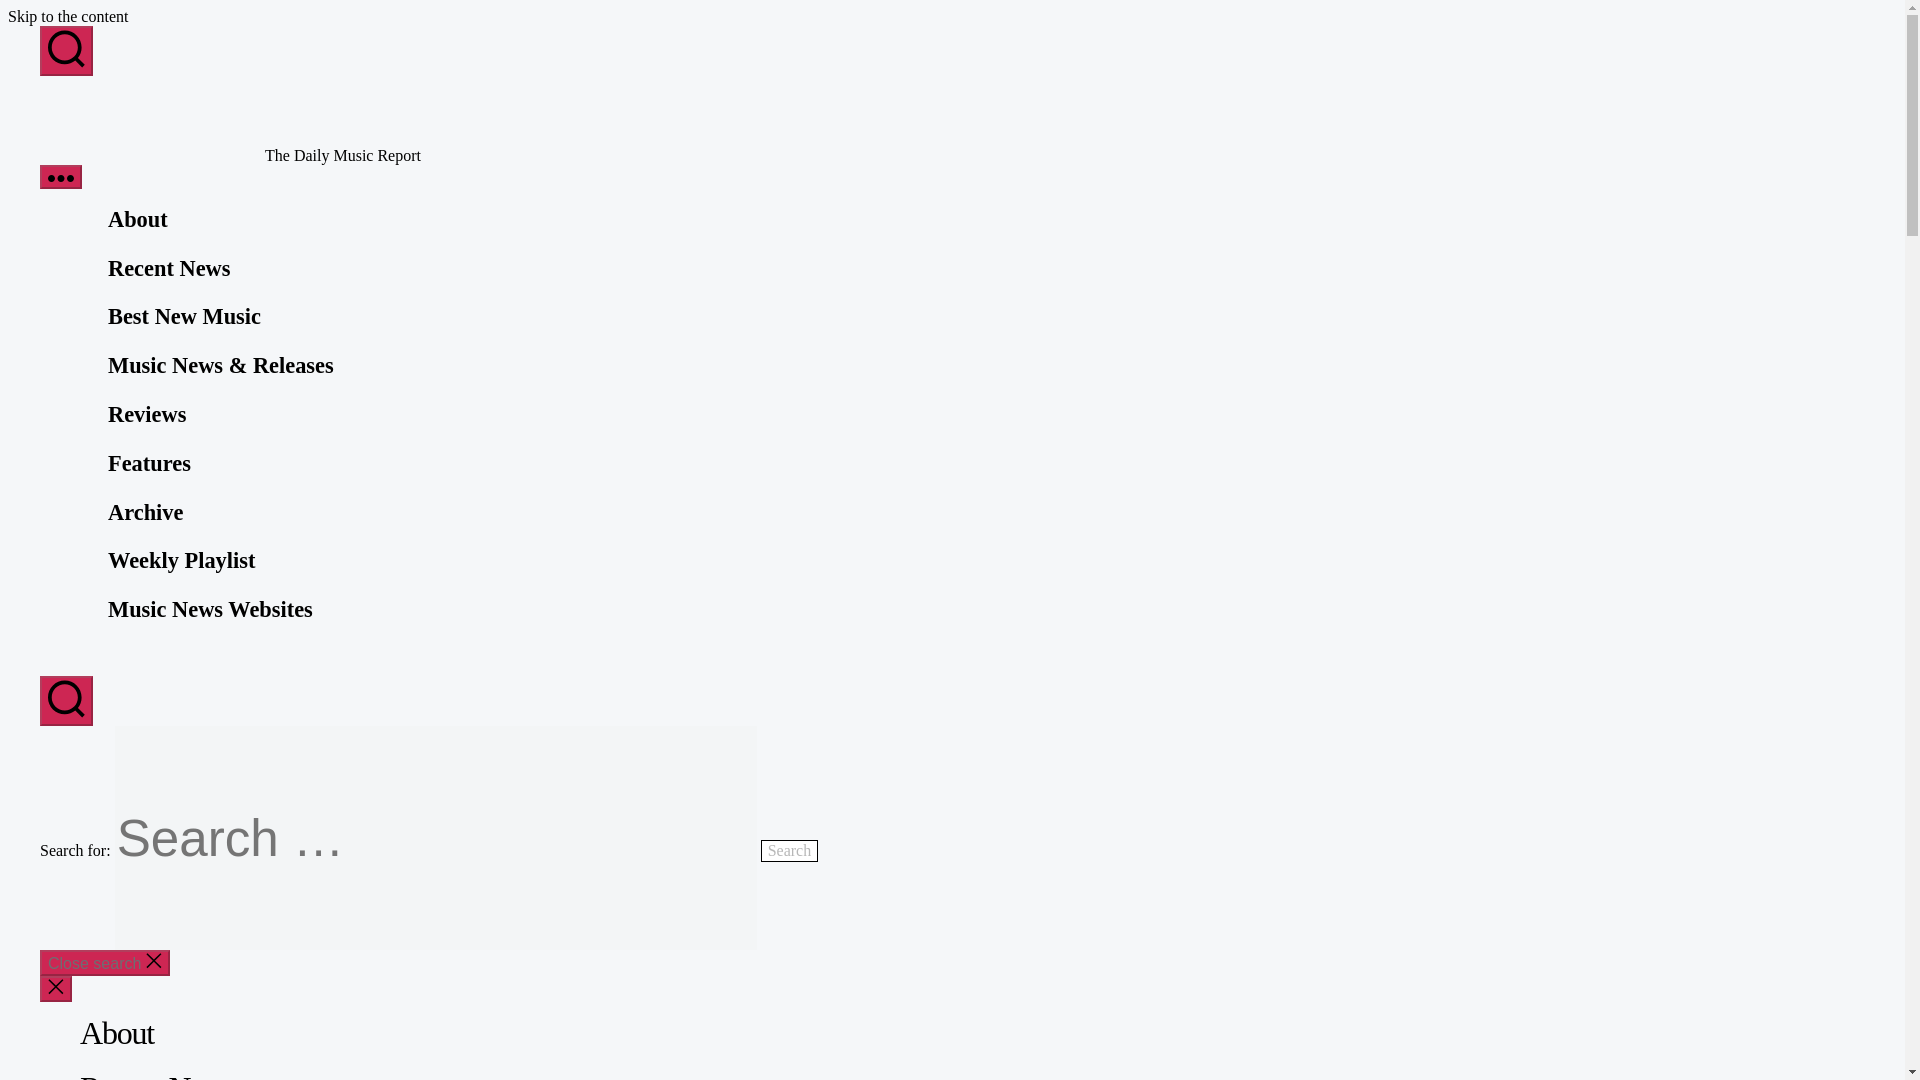 This screenshot has height=1080, width=1920. What do you see at coordinates (210, 610) in the screenshot?
I see `Music News Websites` at bounding box center [210, 610].